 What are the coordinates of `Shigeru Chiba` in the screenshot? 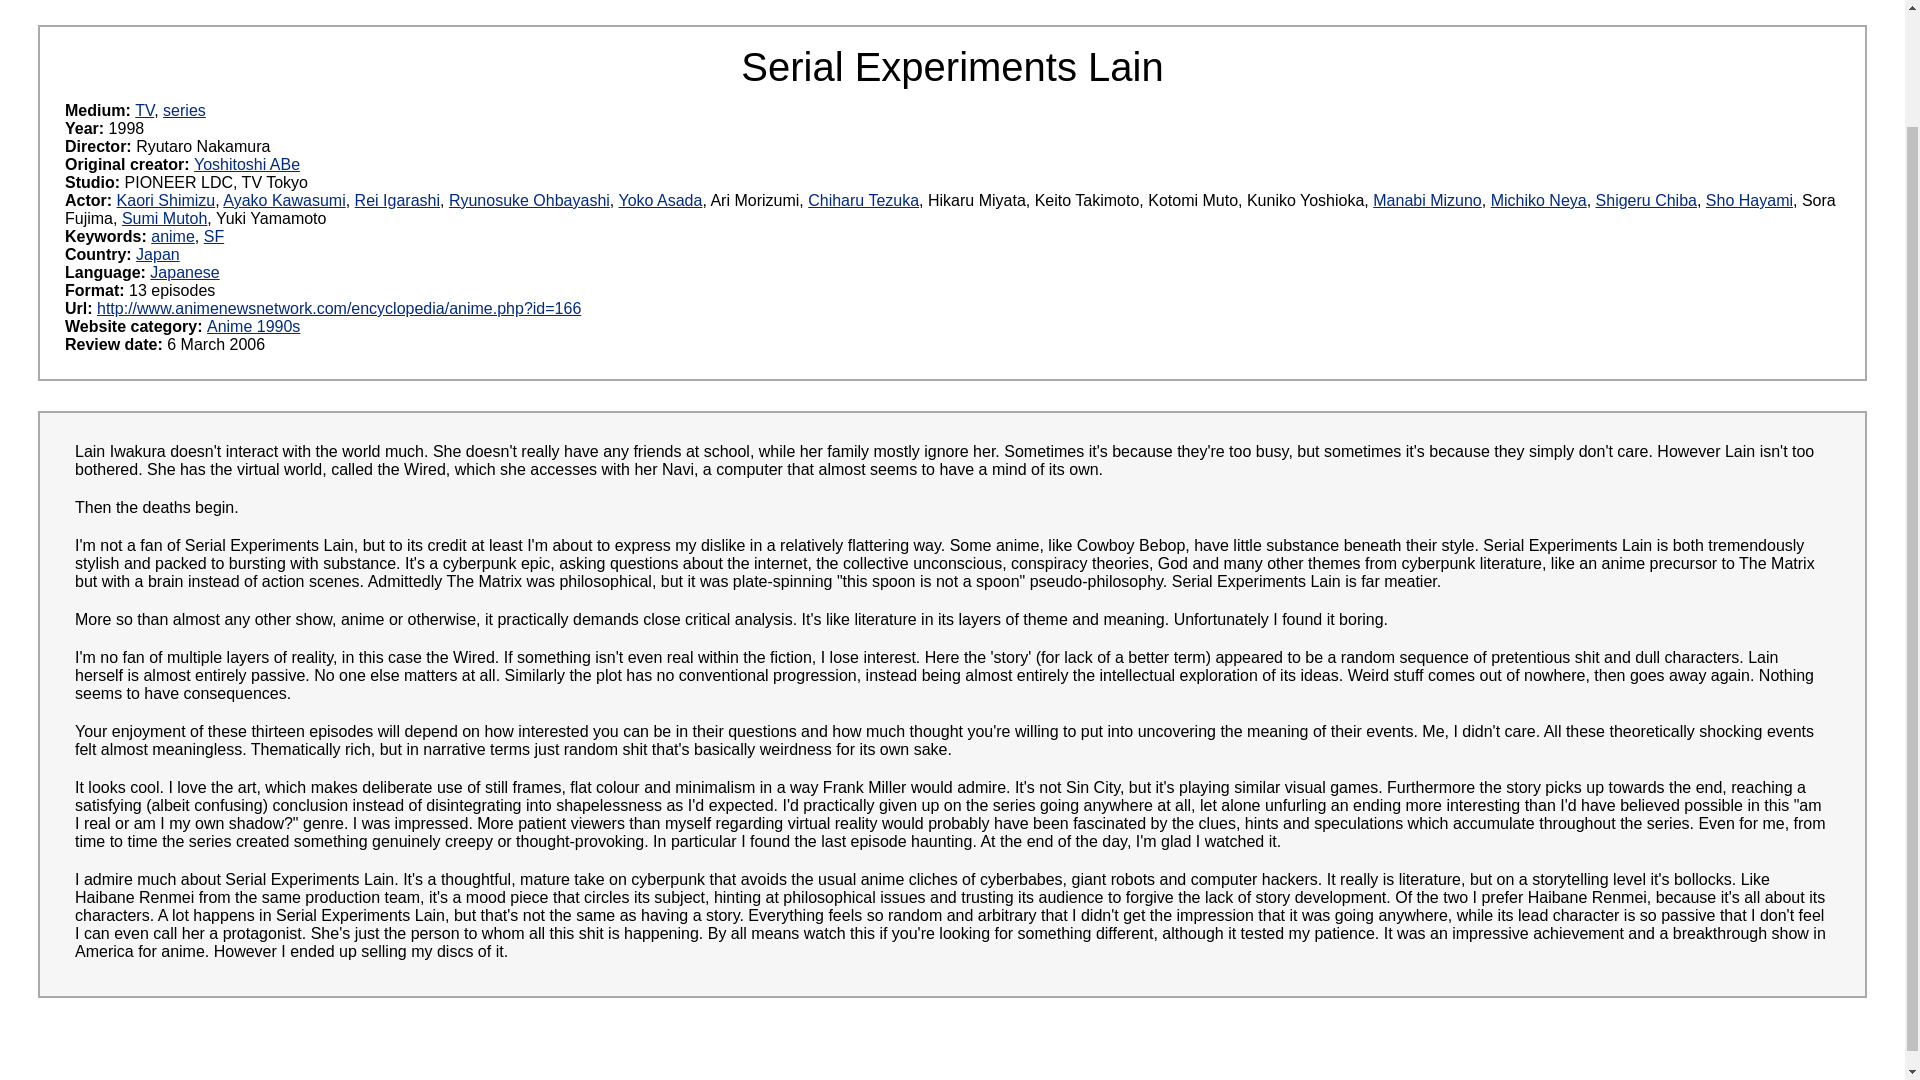 It's located at (1646, 200).